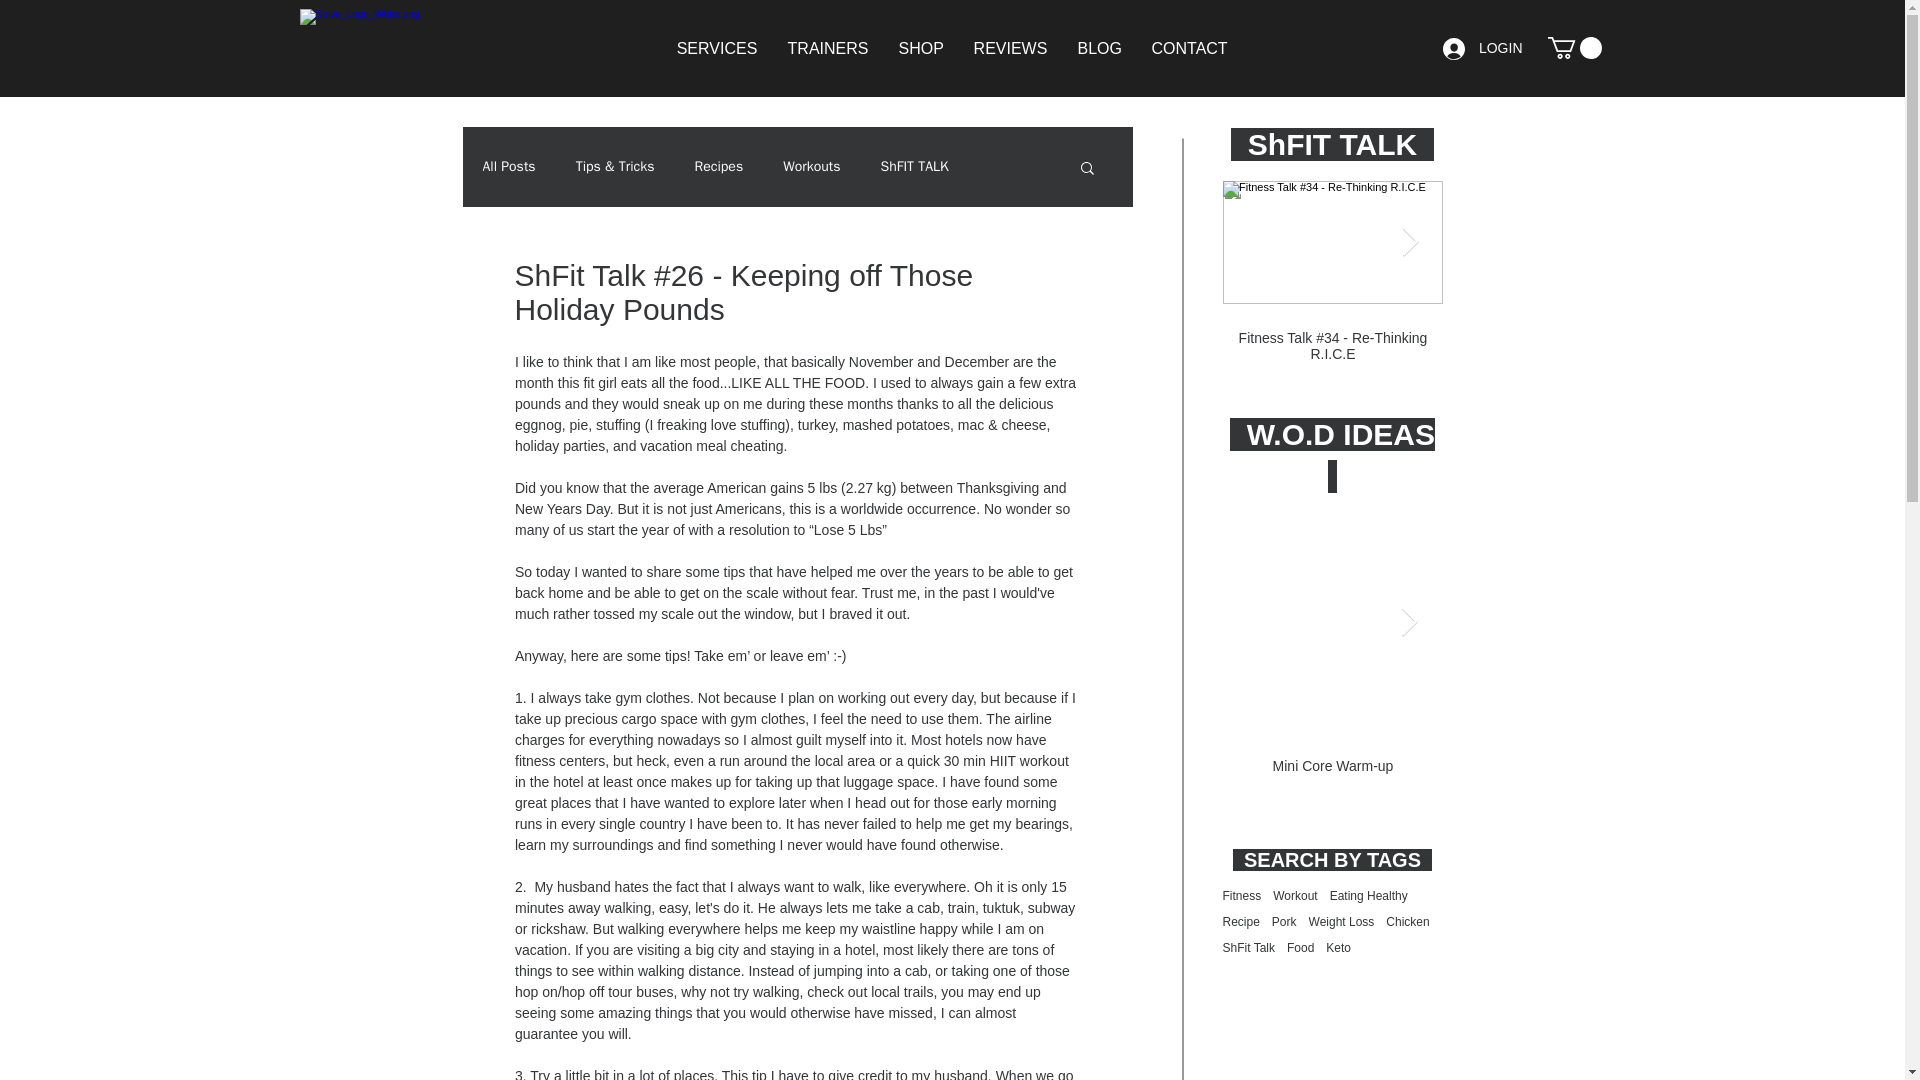 The width and height of the screenshot is (1920, 1080). Describe the element at coordinates (914, 166) in the screenshot. I see `ShFIT TALK` at that location.